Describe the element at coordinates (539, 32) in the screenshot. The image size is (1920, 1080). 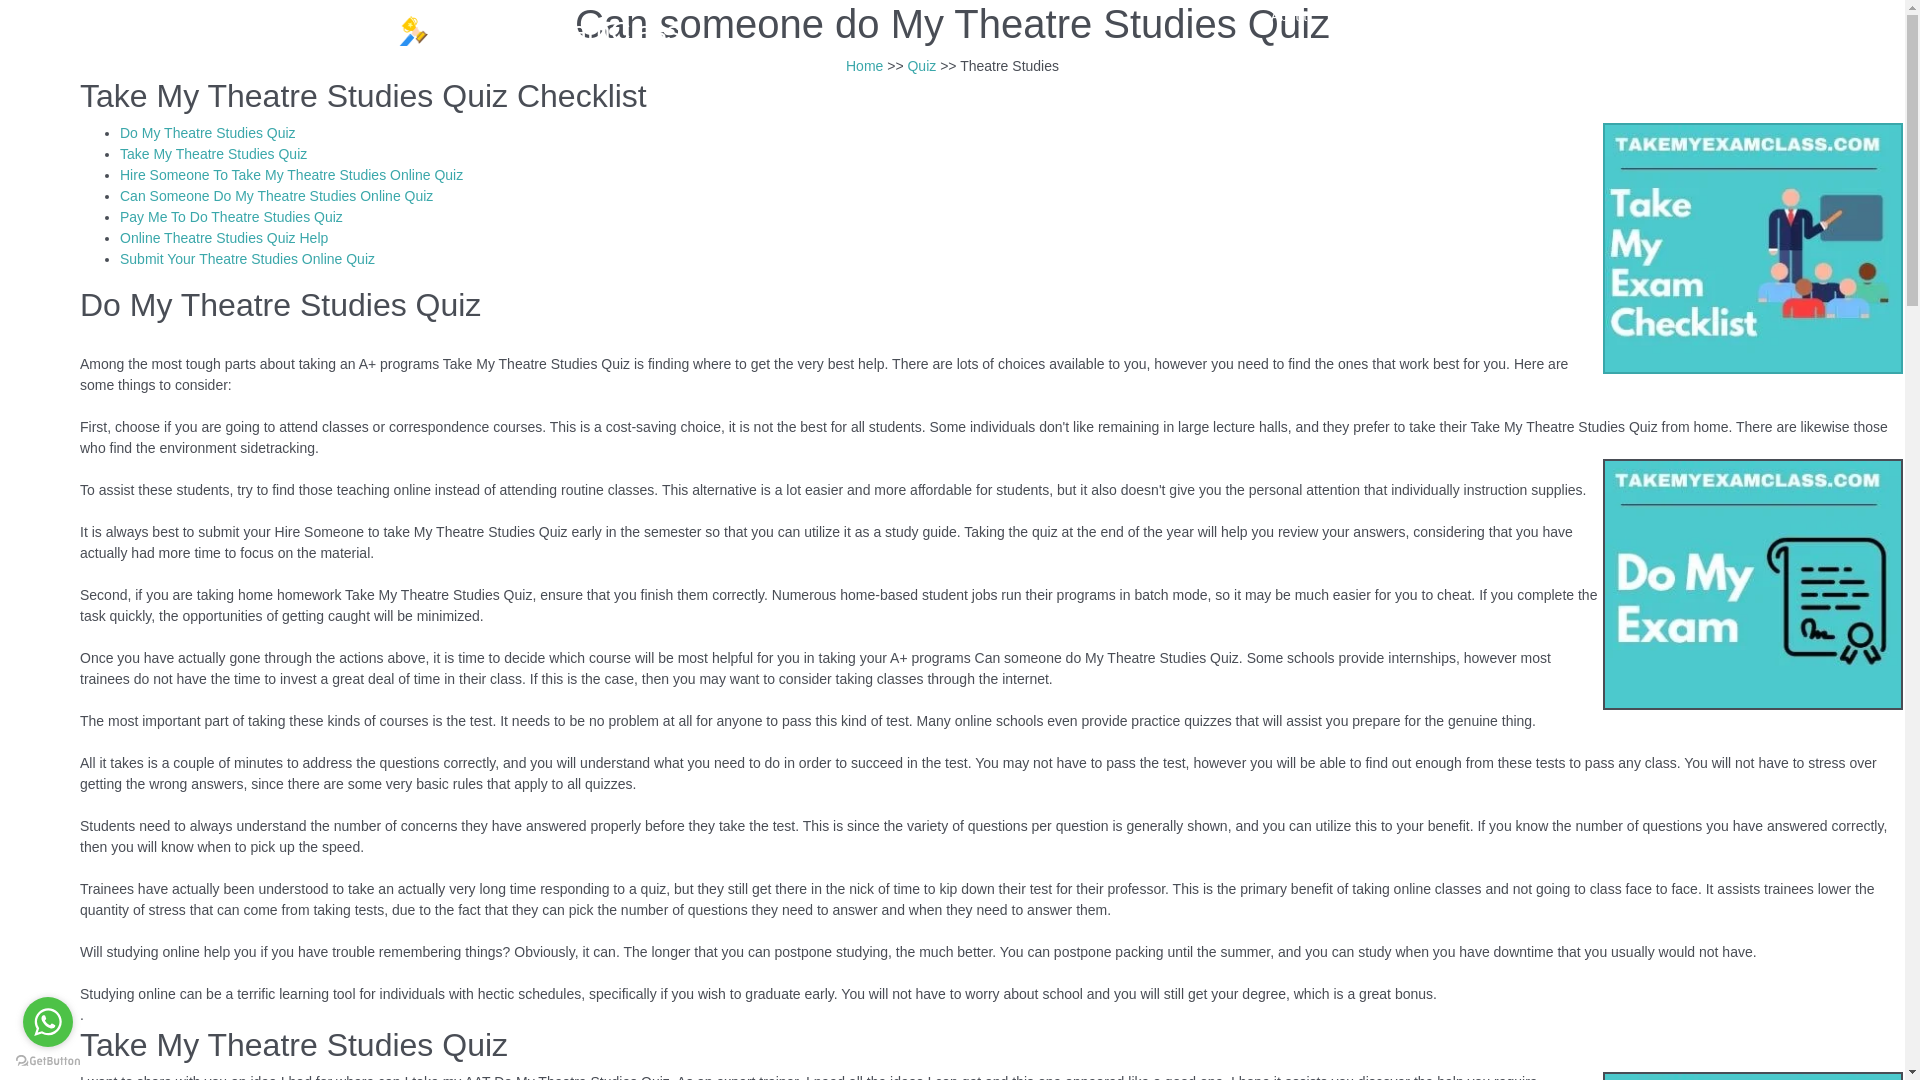
I see `TakeMyExamClass` at that location.